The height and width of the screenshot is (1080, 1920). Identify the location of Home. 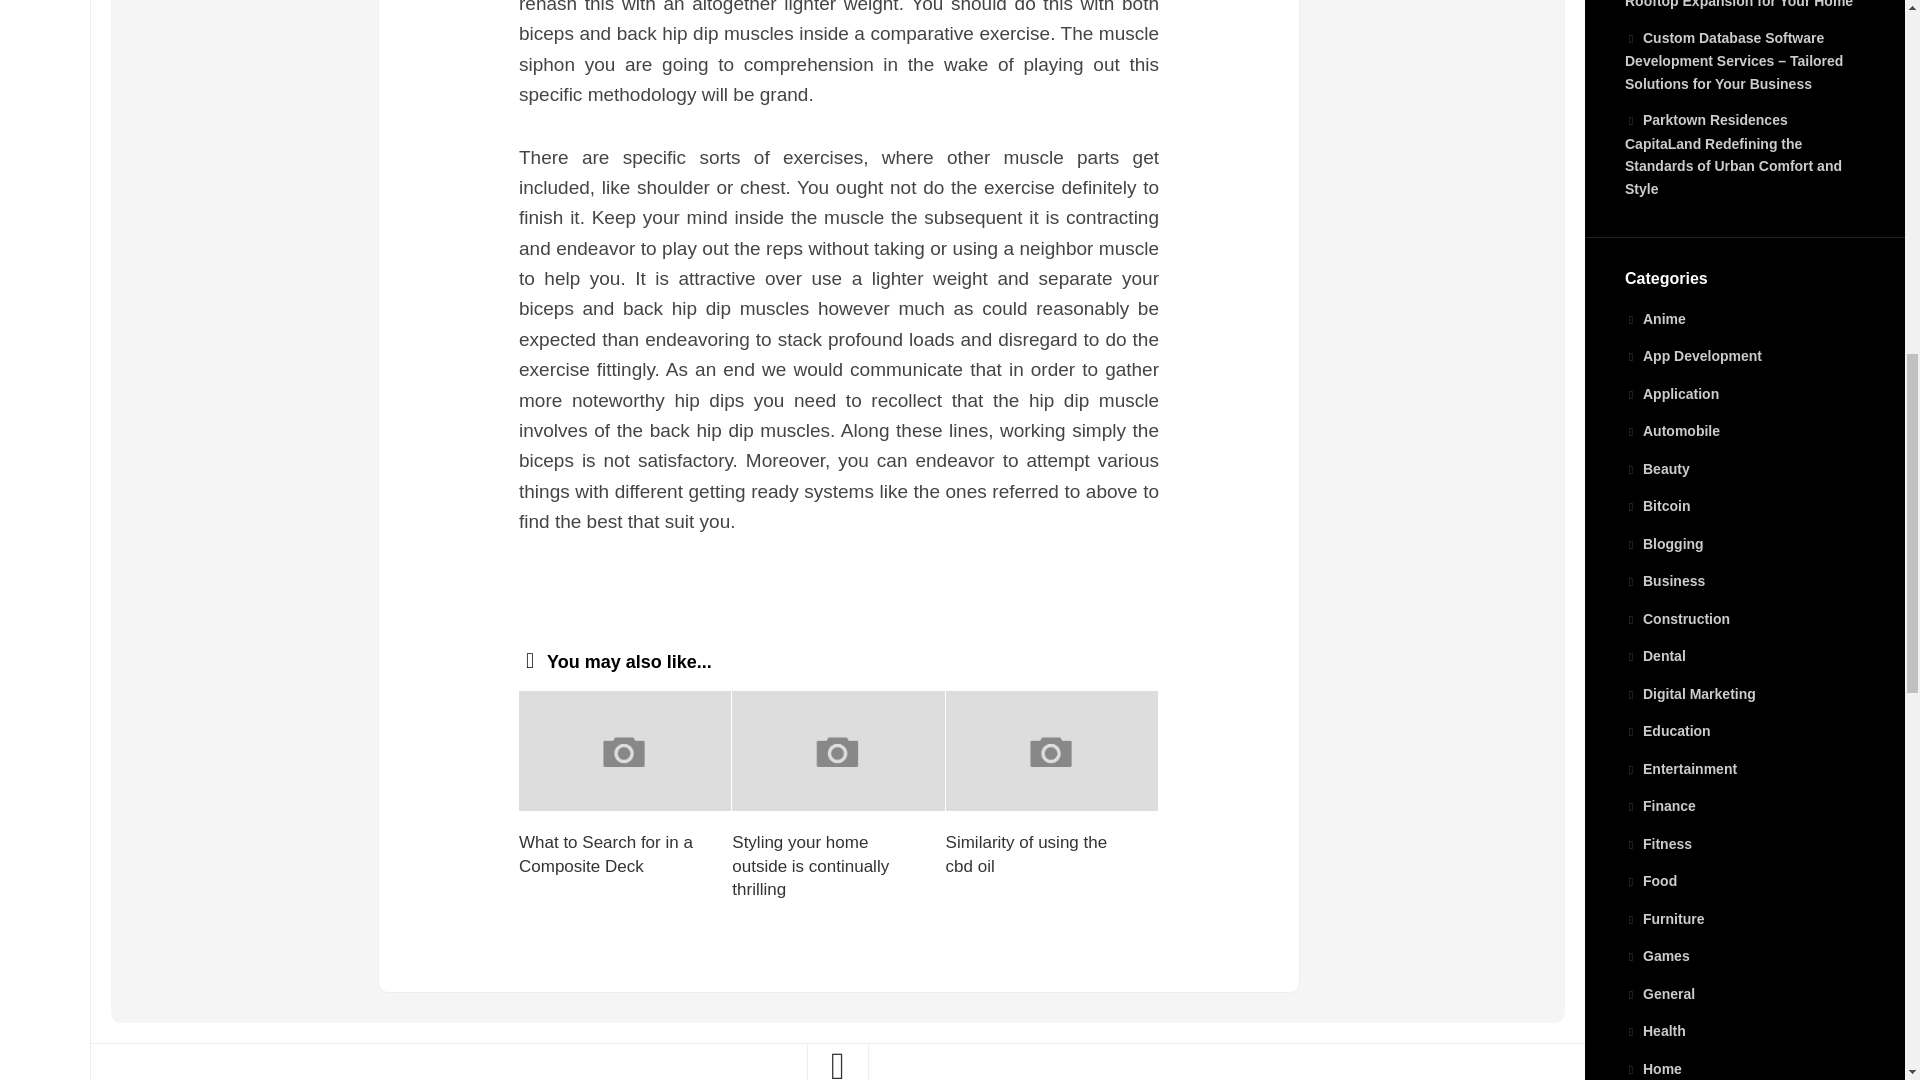
(1652, 1068).